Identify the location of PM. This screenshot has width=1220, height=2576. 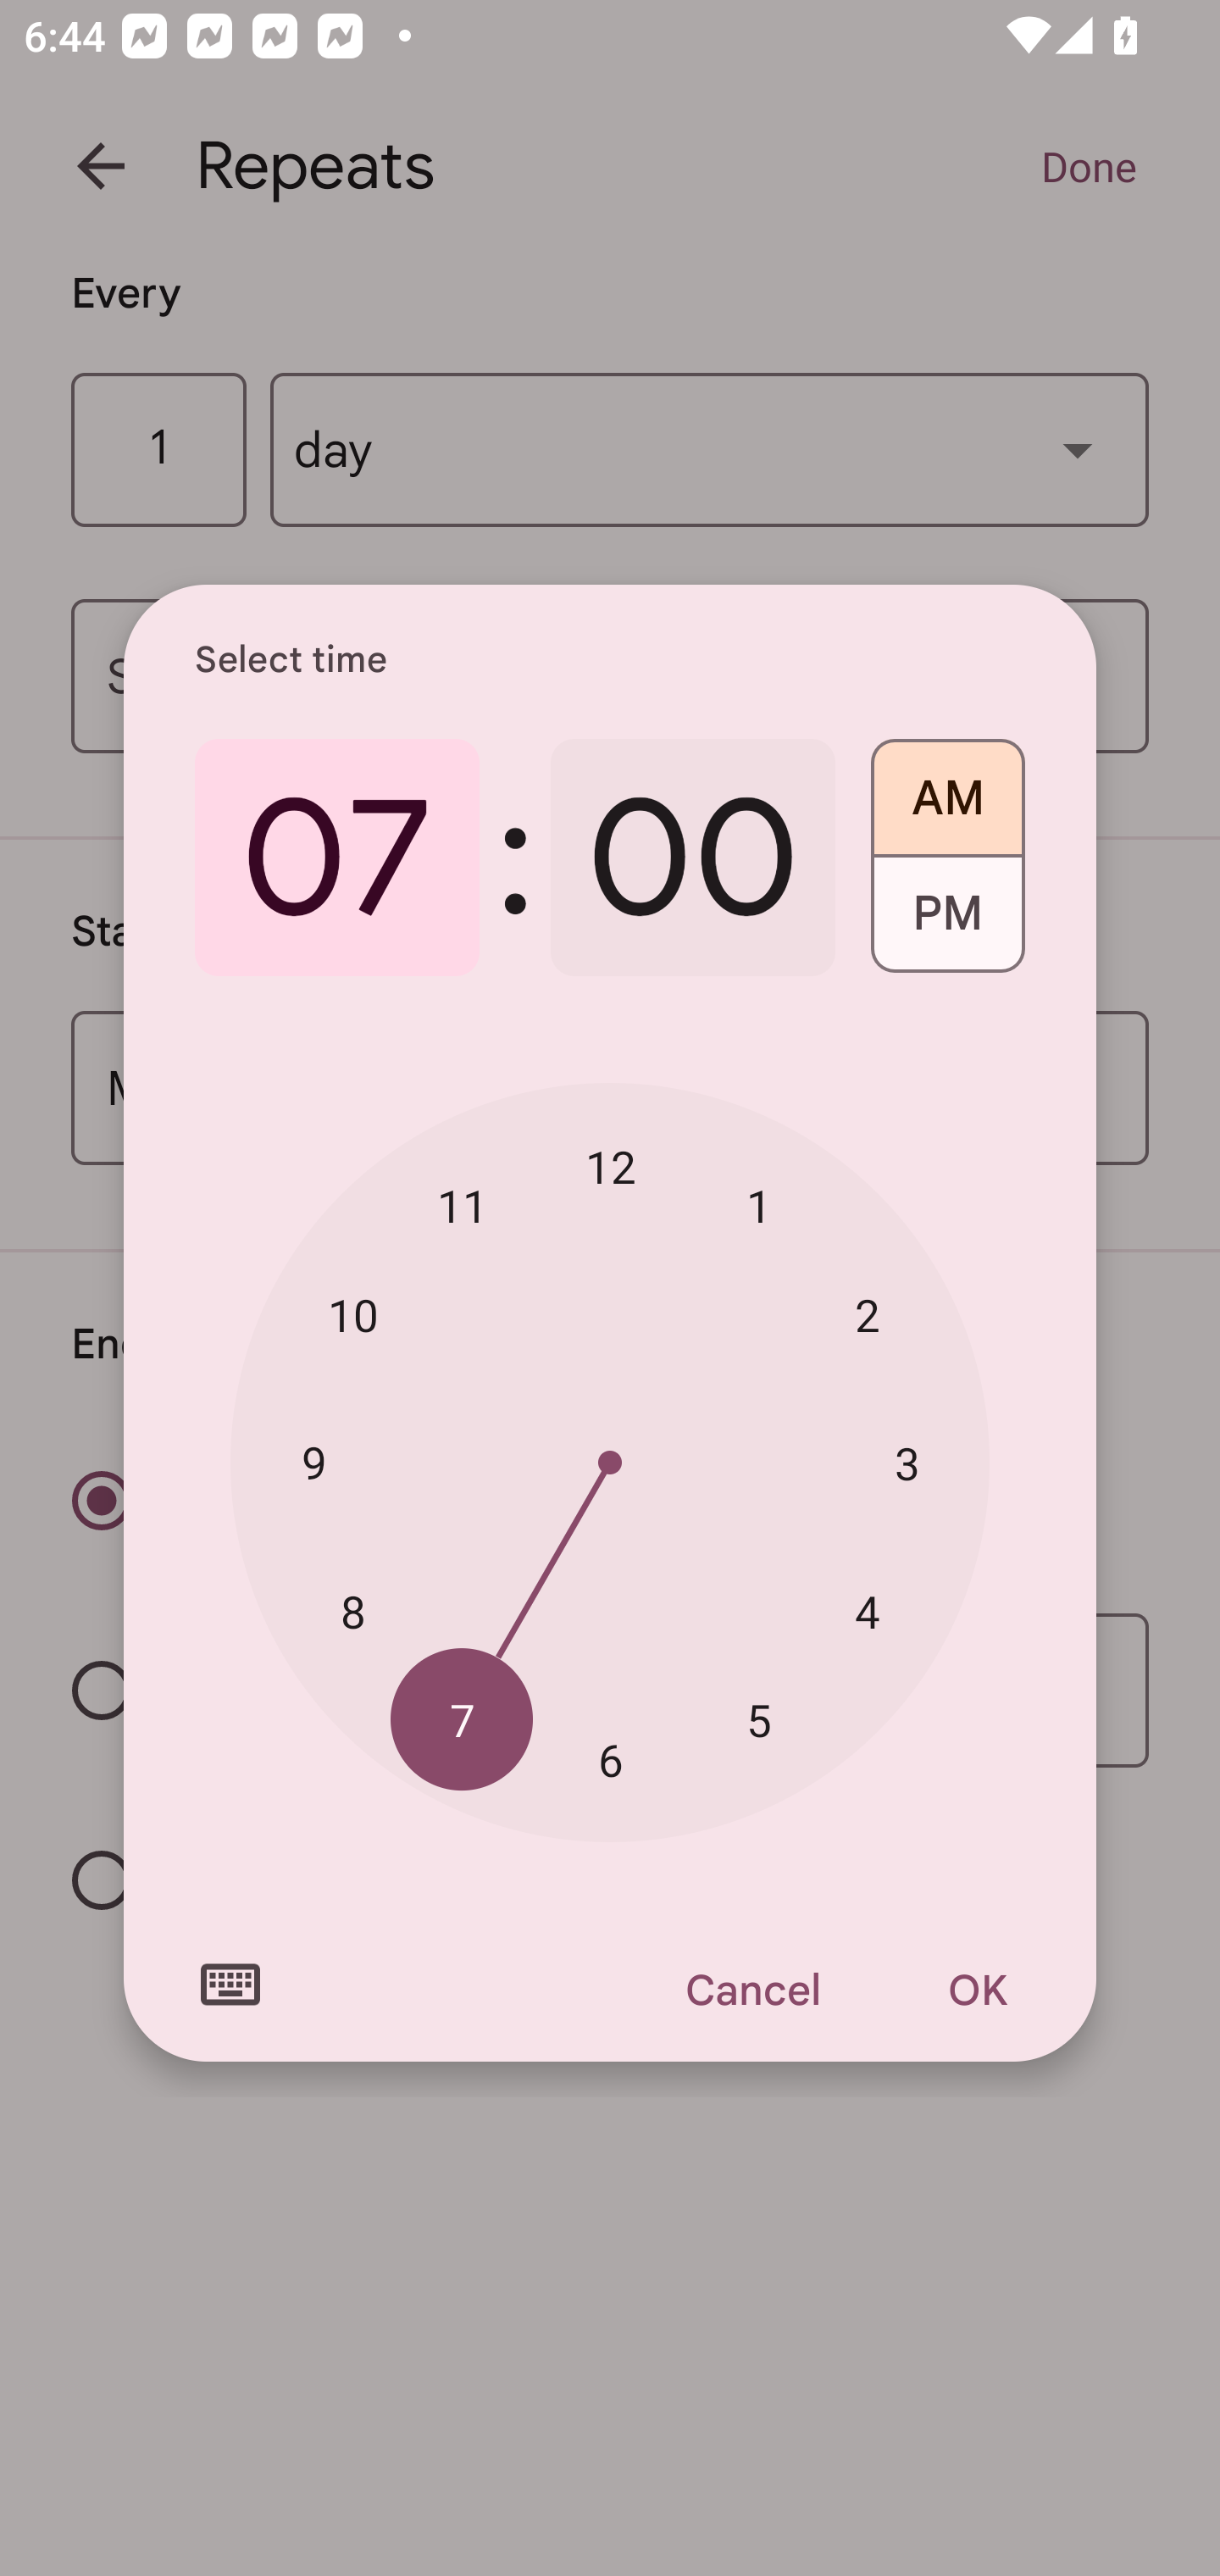
(947, 925).